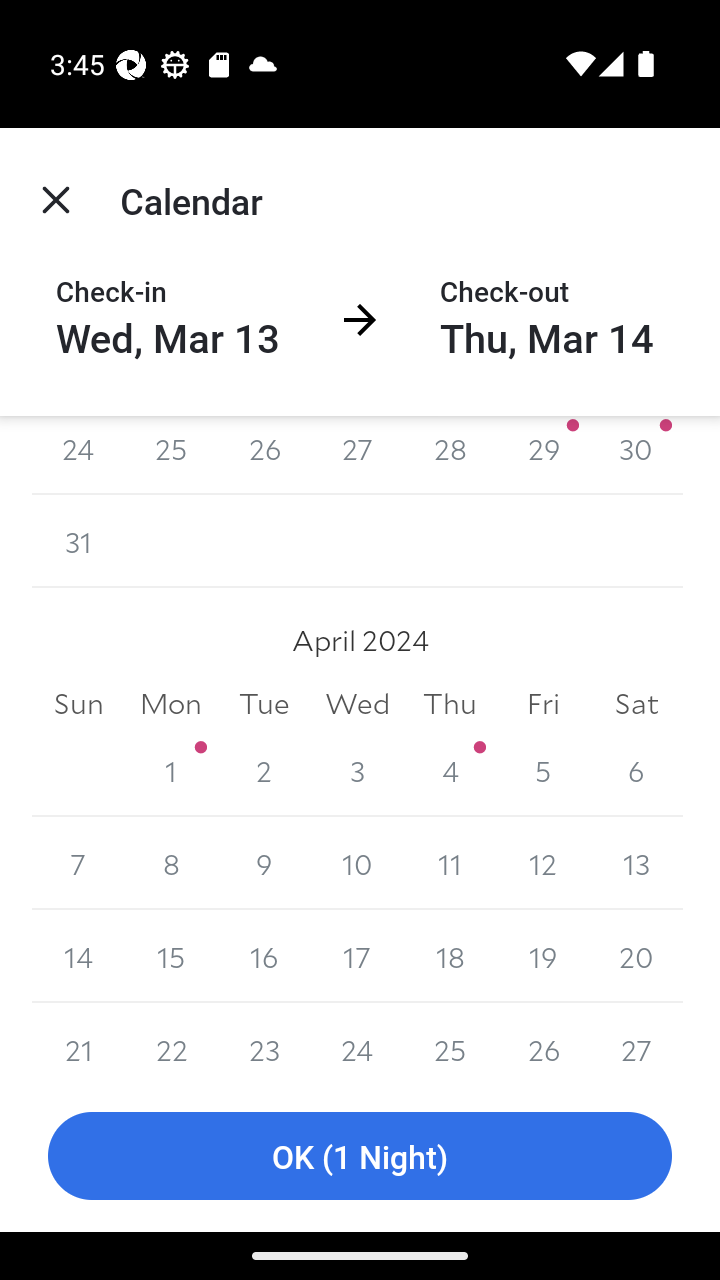 The image size is (720, 1280). What do you see at coordinates (542, 1042) in the screenshot?
I see `26 26 April 2024` at bounding box center [542, 1042].